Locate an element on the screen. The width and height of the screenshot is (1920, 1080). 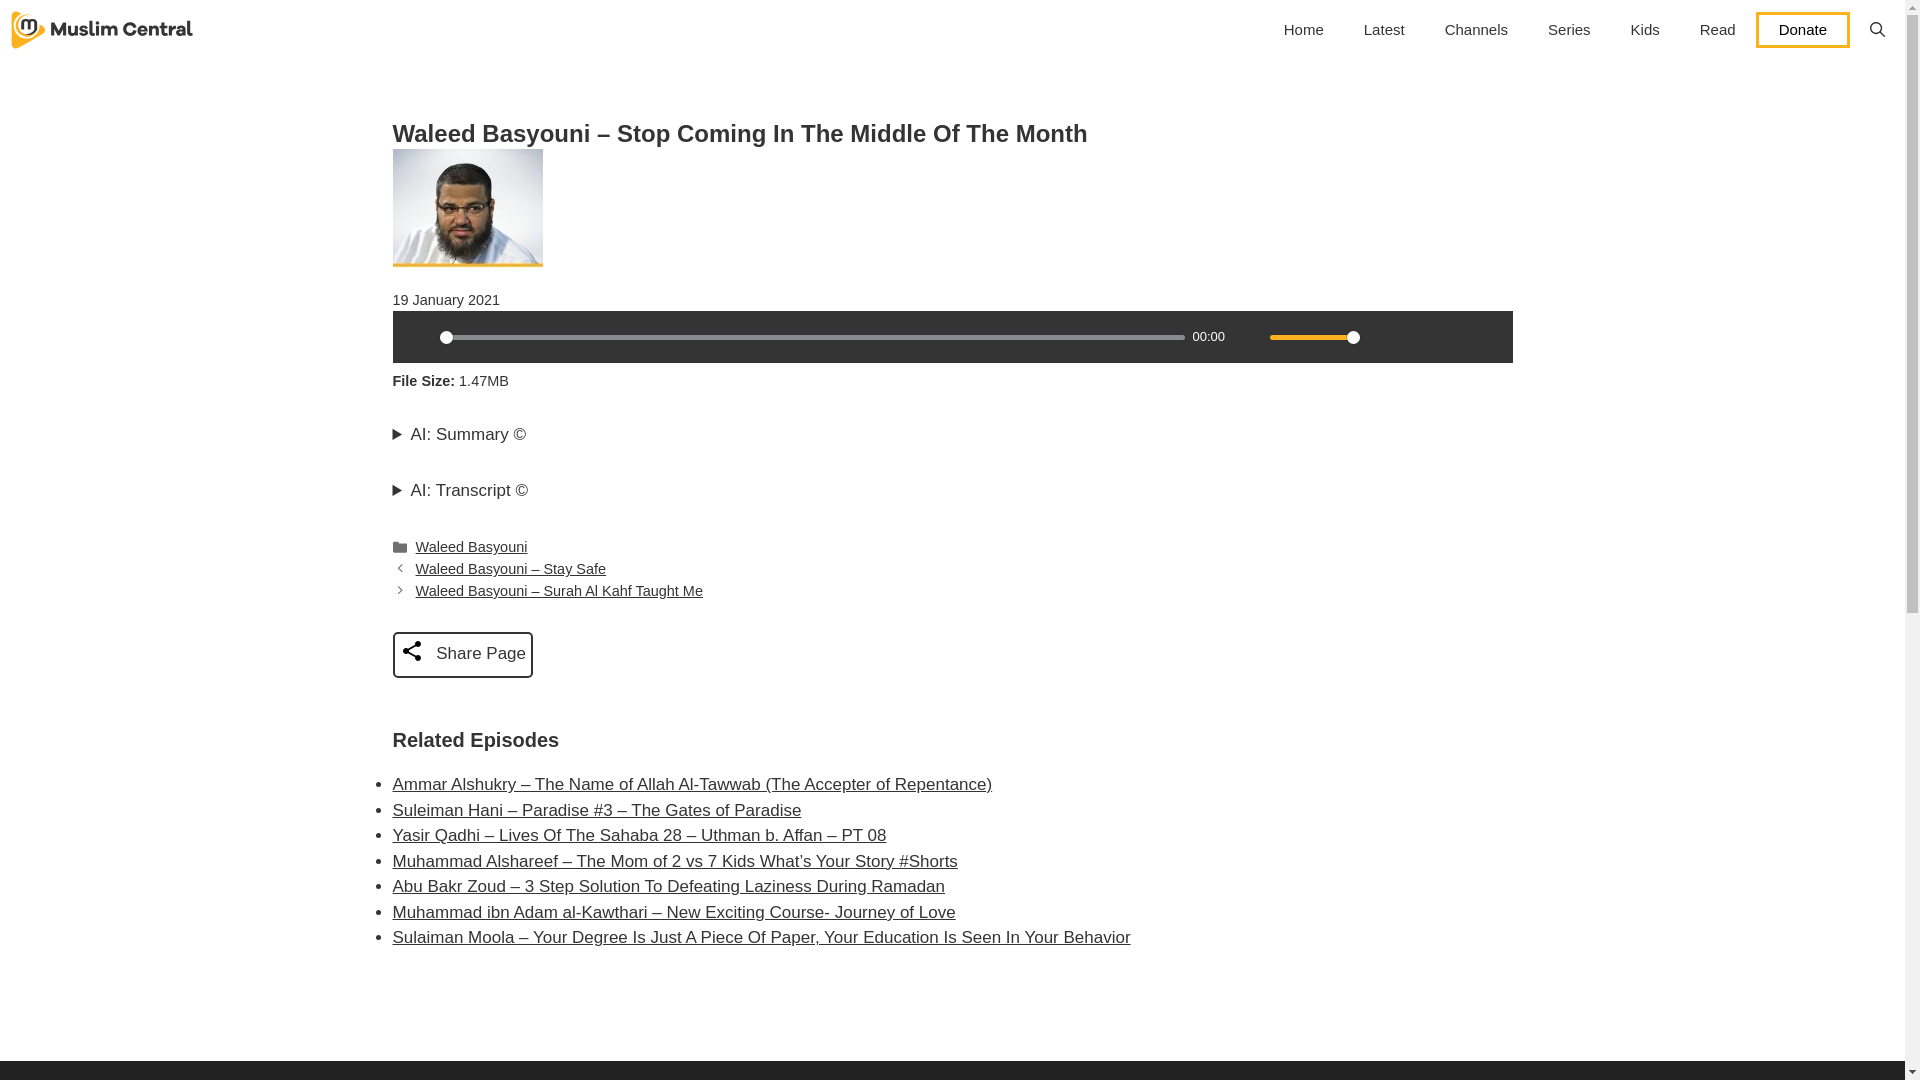
Mute is located at coordinates (1248, 336).